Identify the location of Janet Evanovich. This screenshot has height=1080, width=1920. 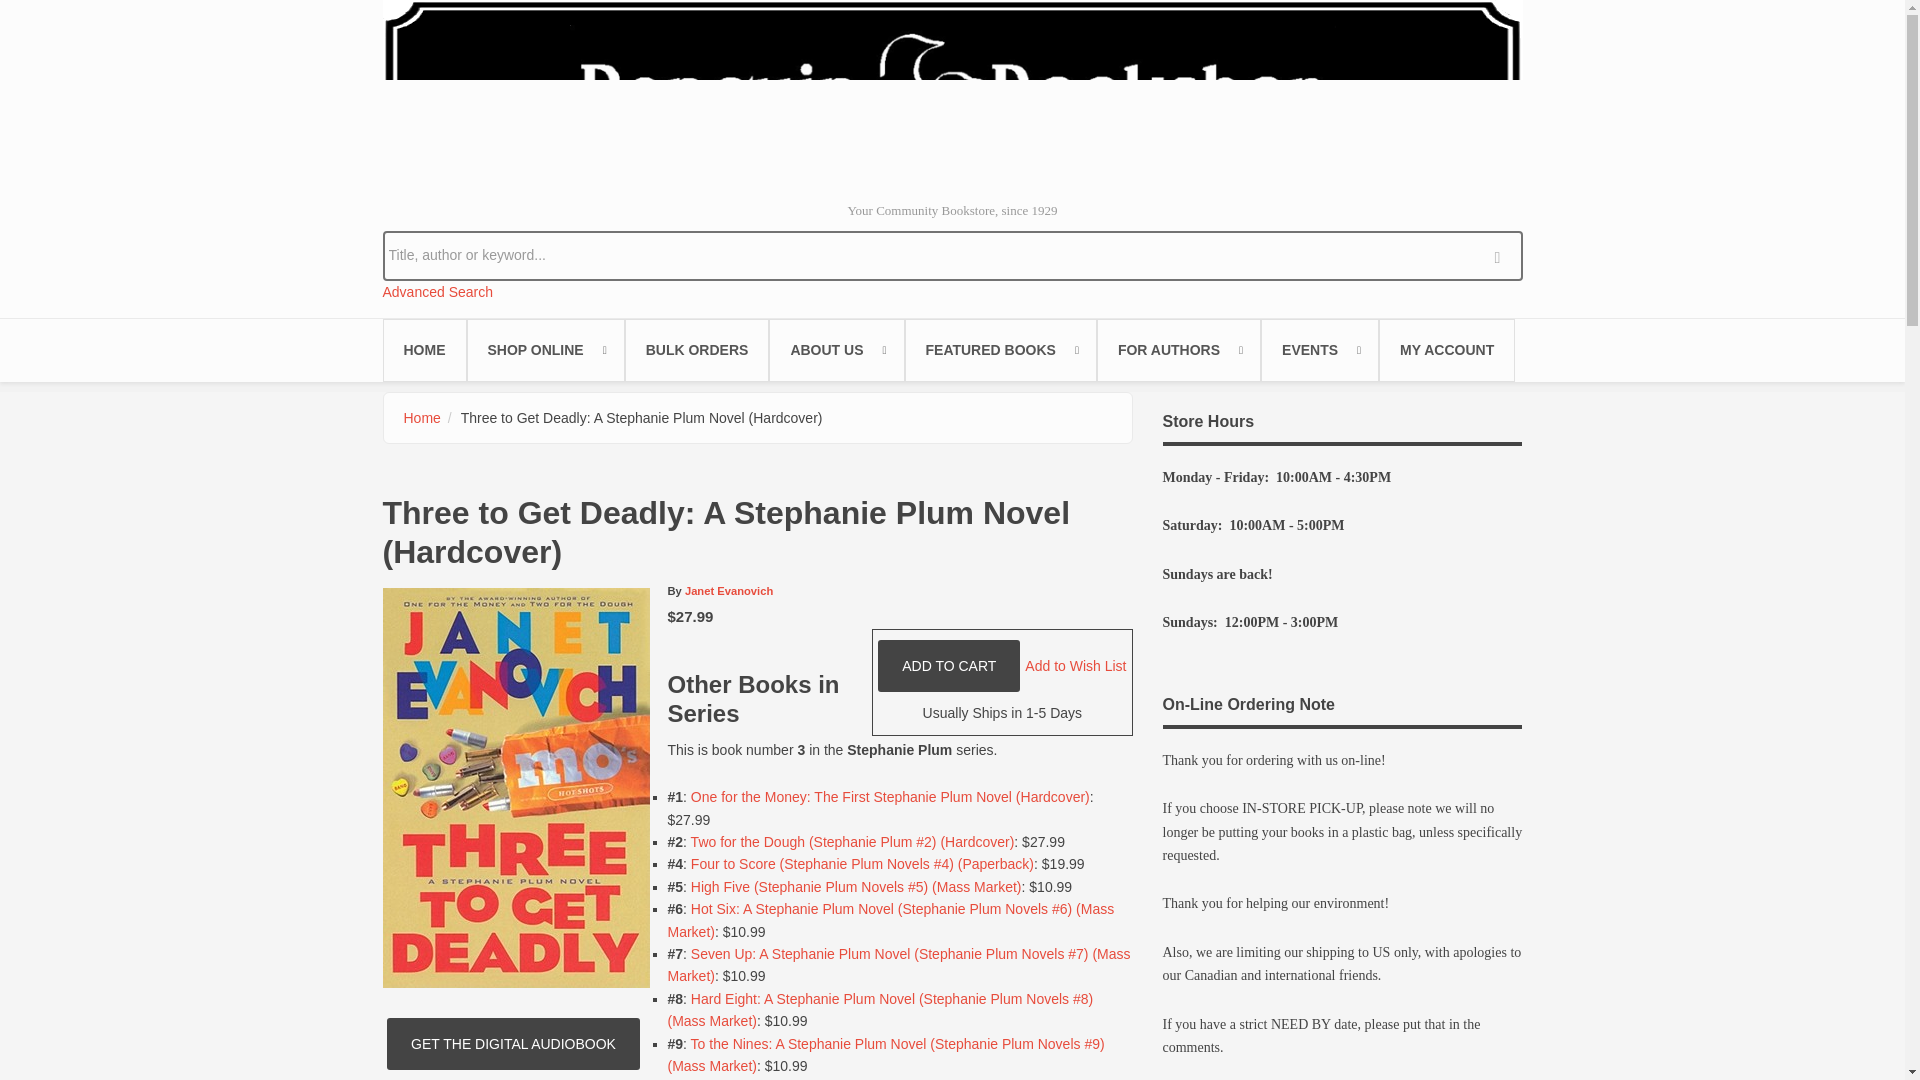
(729, 591).